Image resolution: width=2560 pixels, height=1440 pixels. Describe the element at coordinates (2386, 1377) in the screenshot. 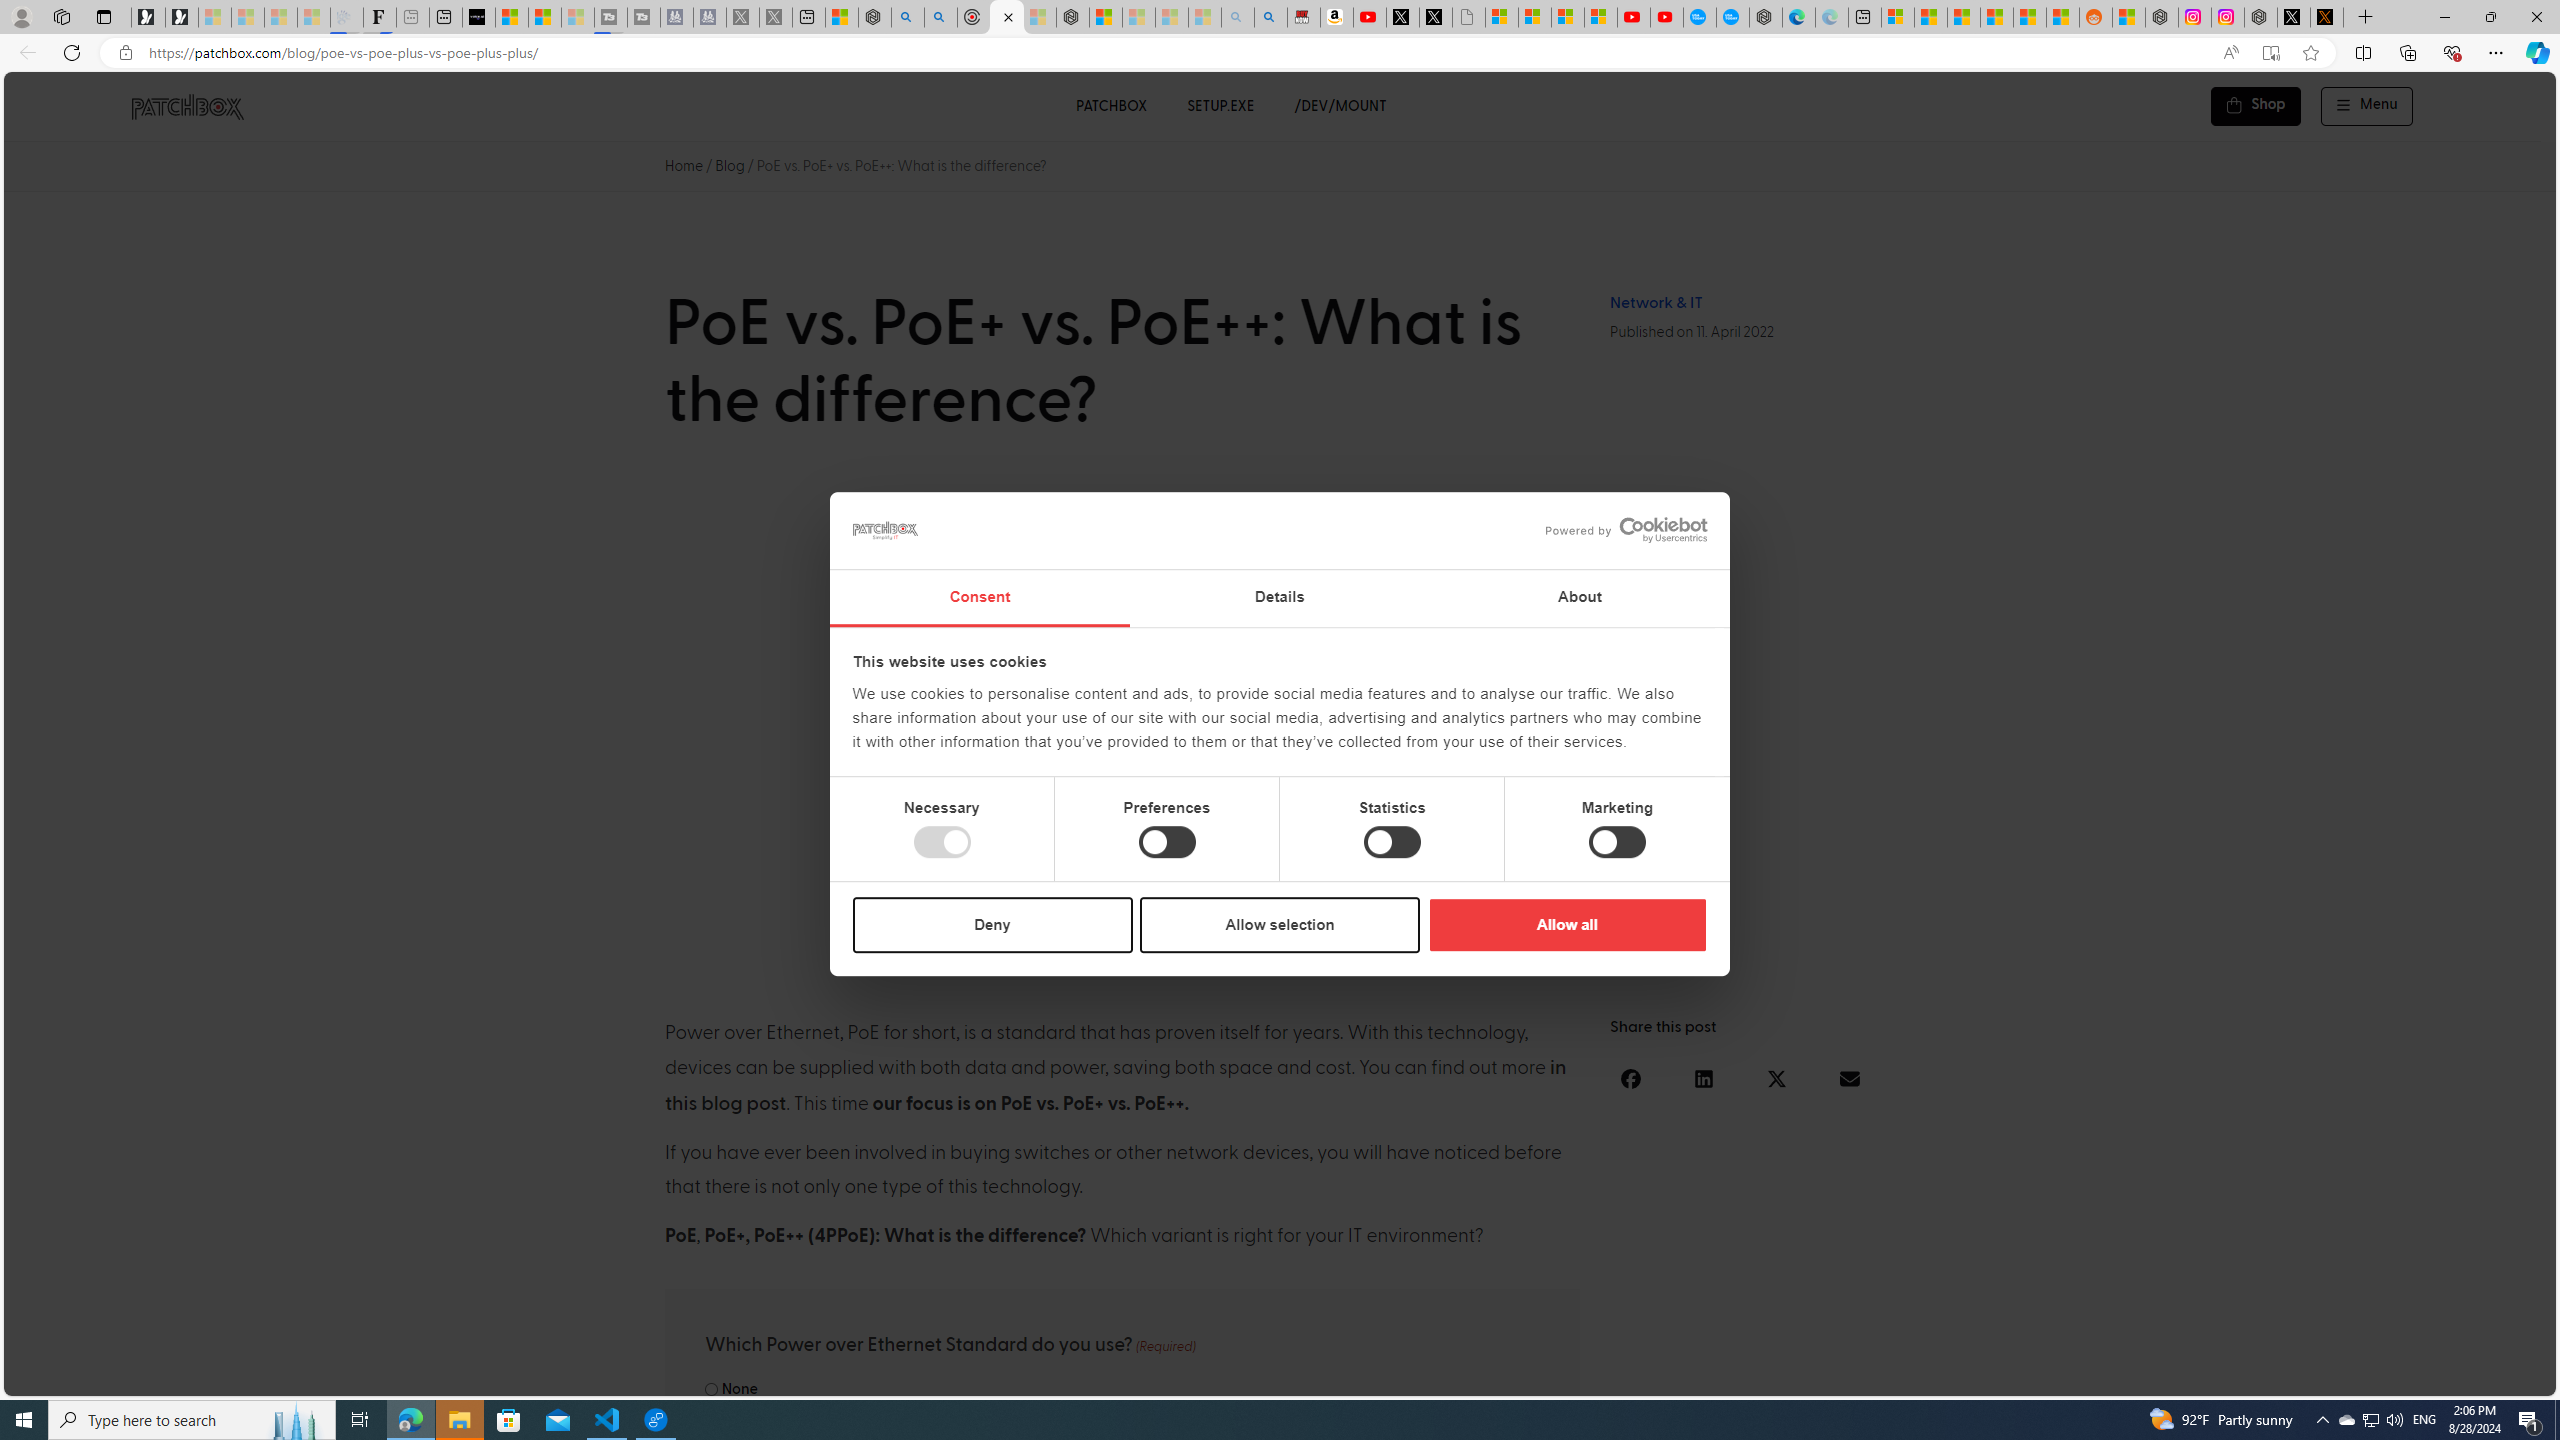

I see `Language switcher : Swedish` at that location.